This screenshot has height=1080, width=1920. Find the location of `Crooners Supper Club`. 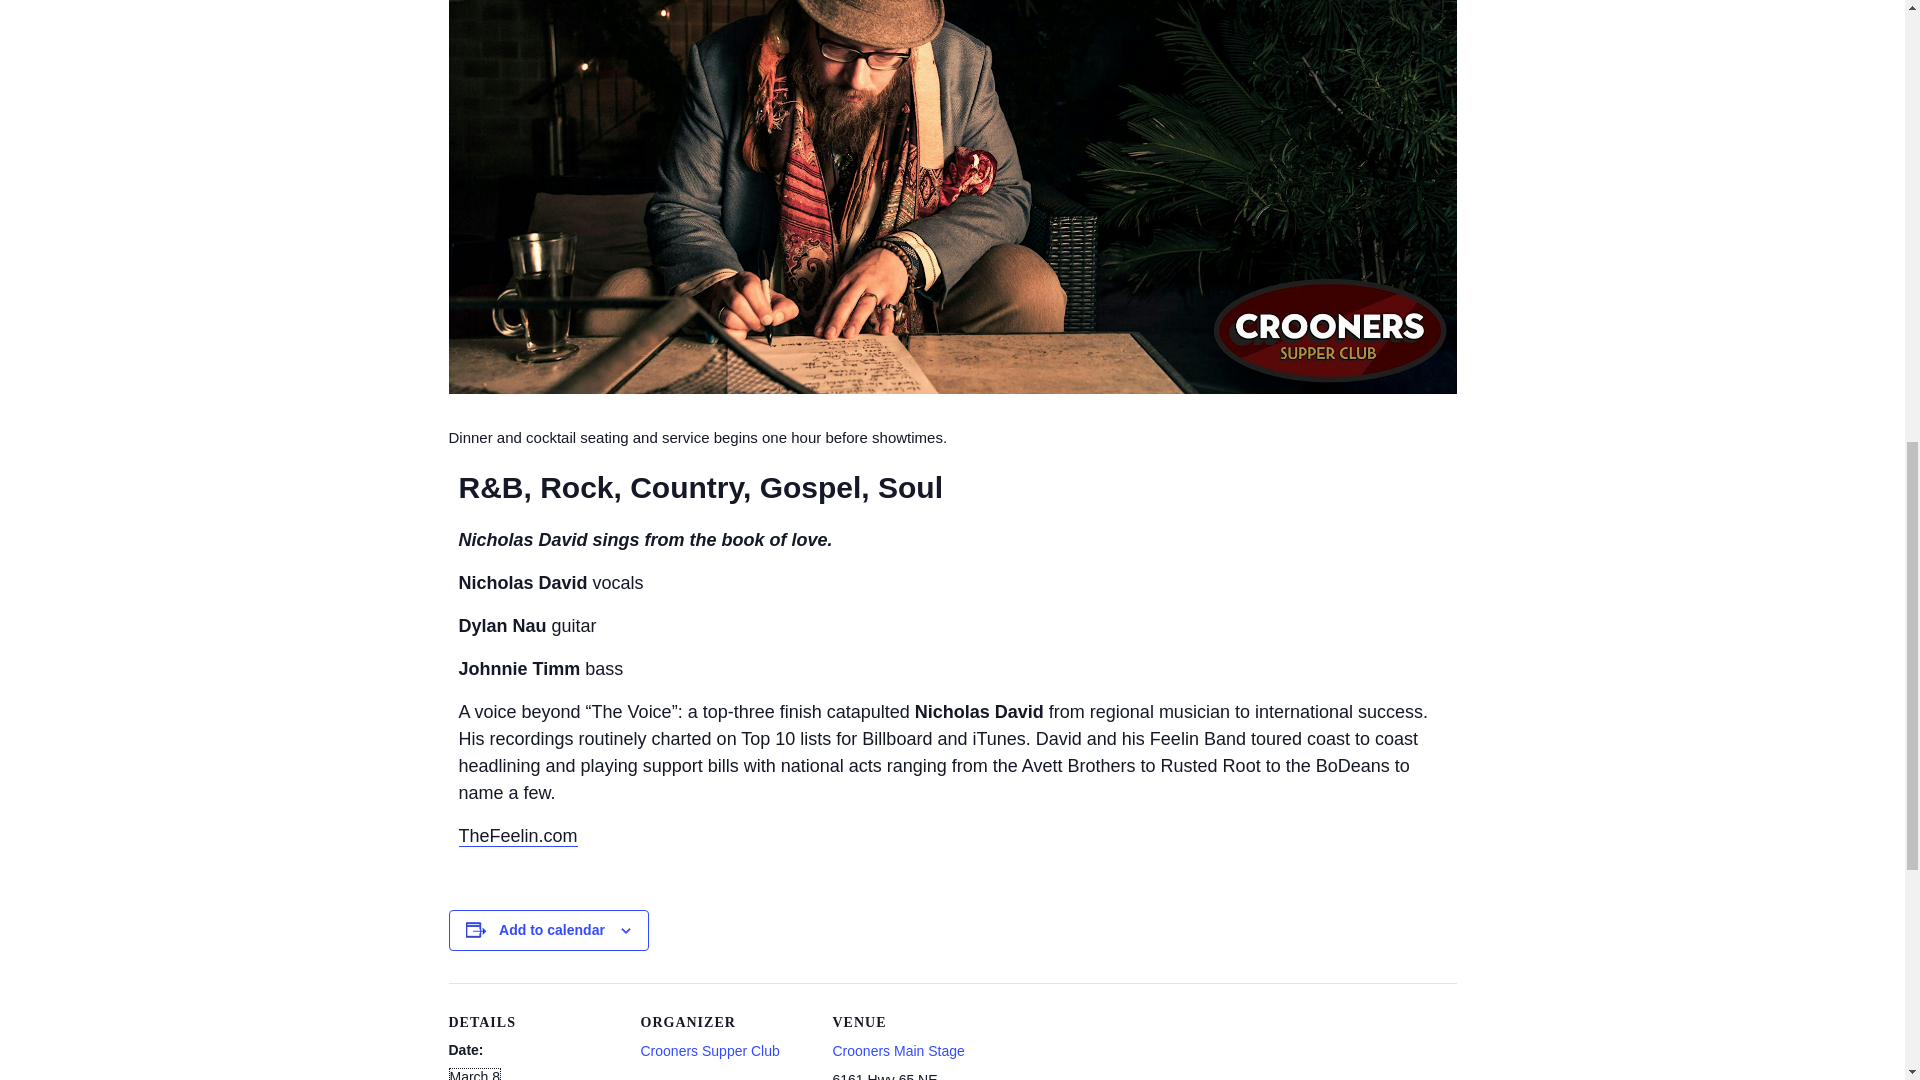

Crooners Supper Club is located at coordinates (709, 1051).